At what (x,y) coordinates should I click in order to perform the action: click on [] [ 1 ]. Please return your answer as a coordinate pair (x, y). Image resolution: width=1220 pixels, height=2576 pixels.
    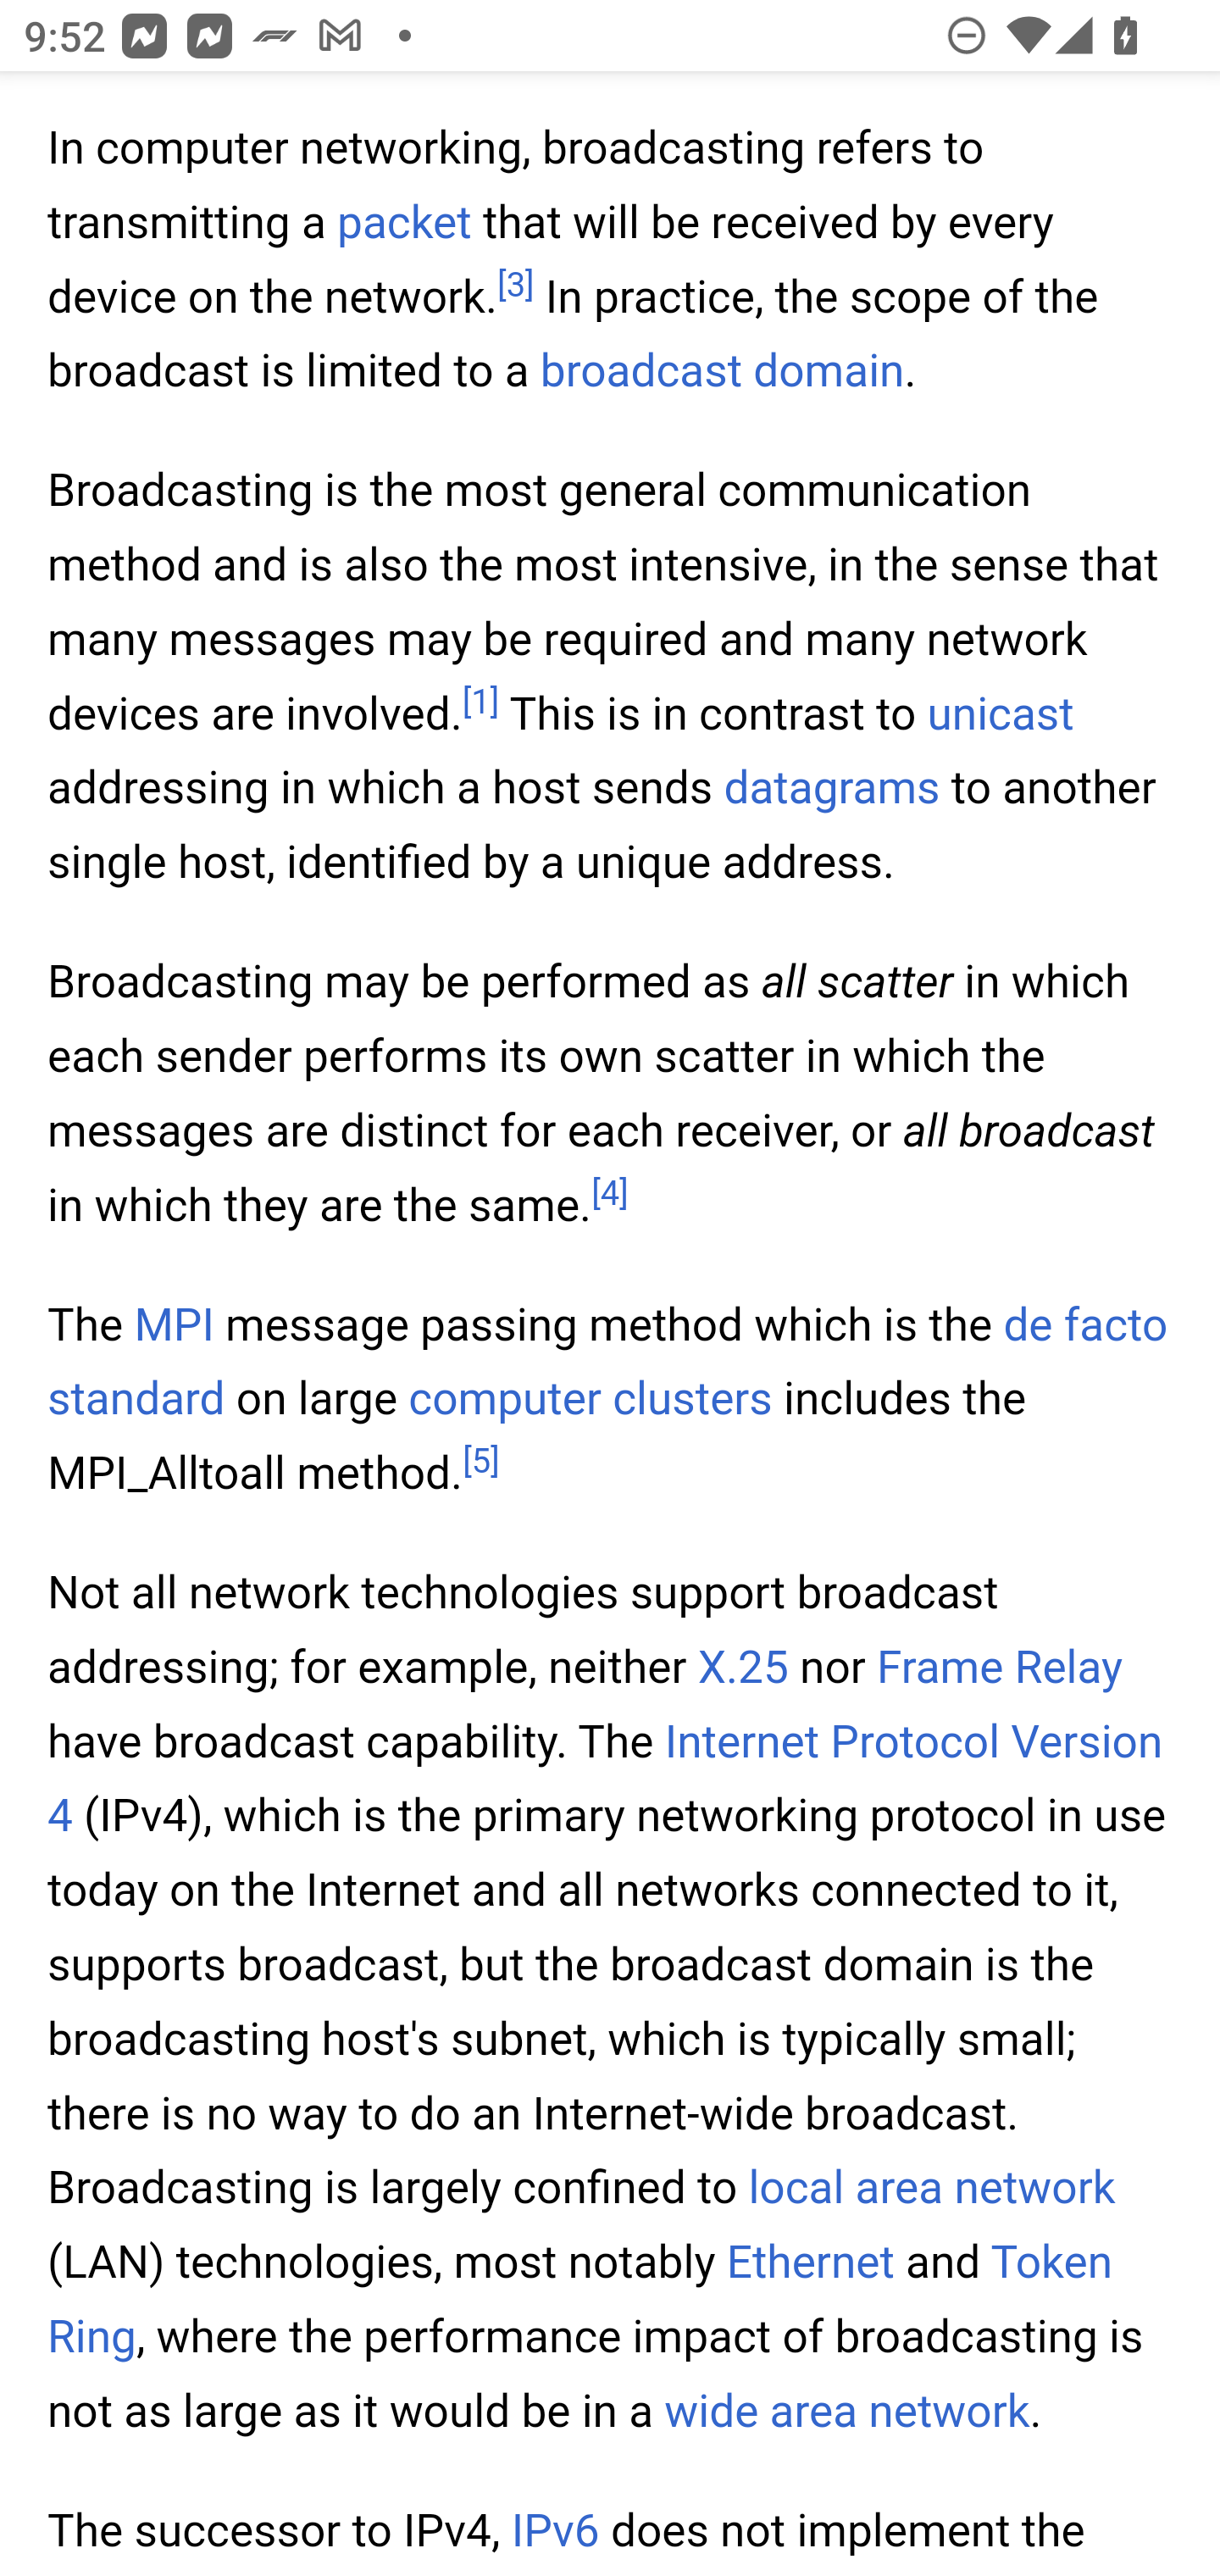
    Looking at the image, I should click on (480, 700).